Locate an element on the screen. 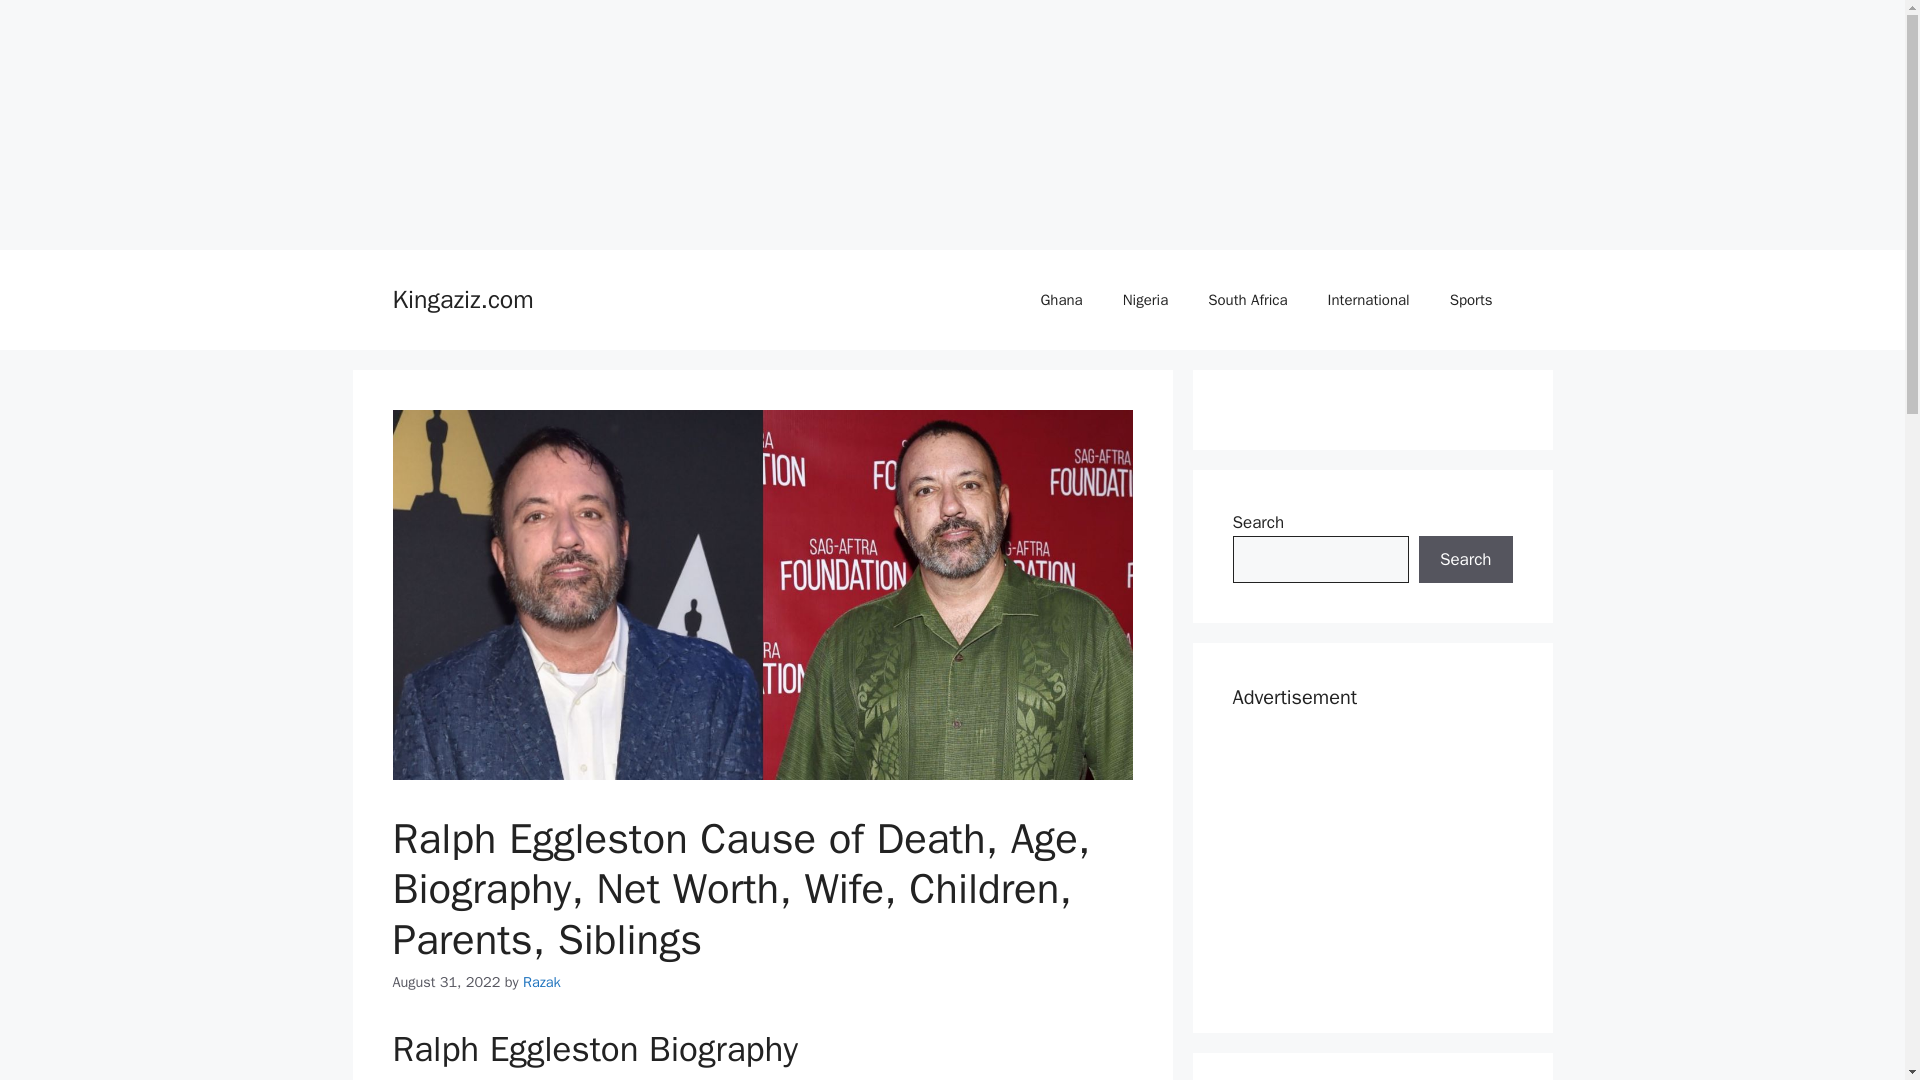 This screenshot has width=1920, height=1080. International is located at coordinates (1368, 300).